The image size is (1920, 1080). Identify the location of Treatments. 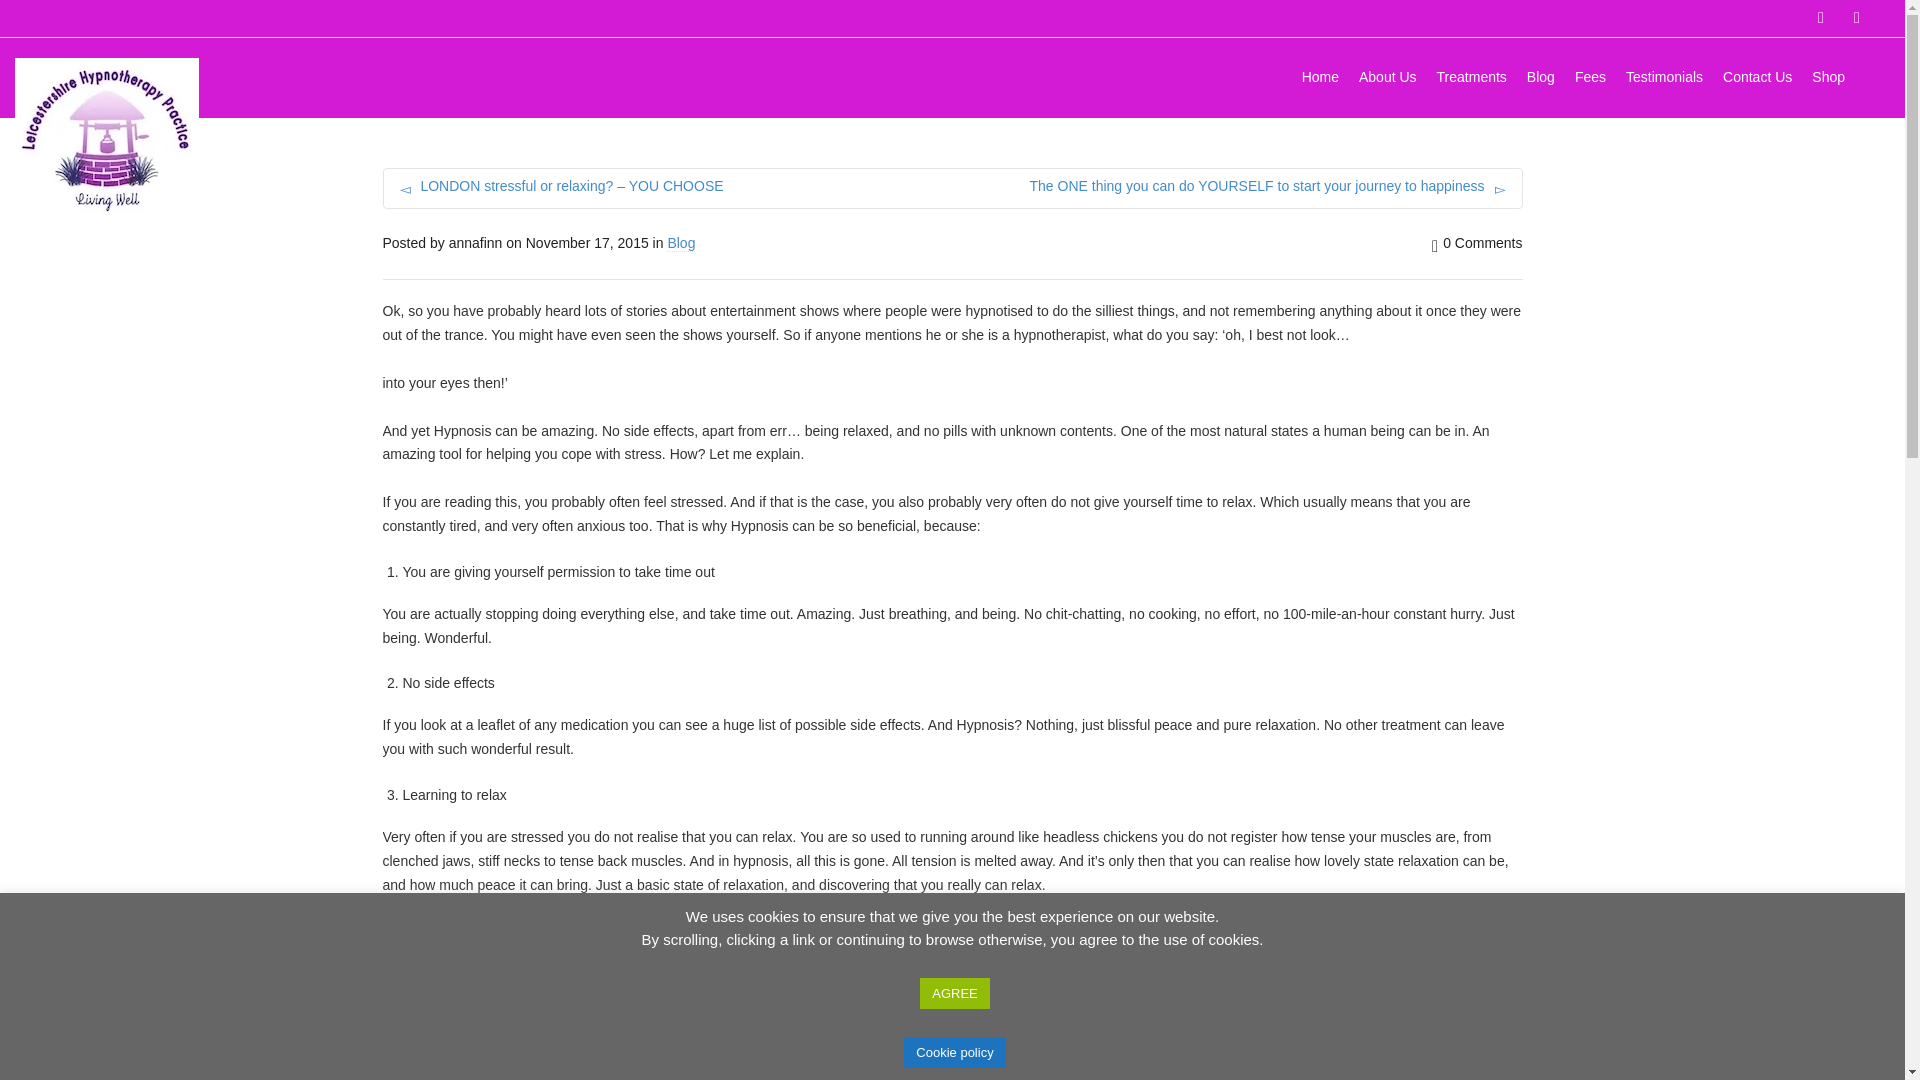
(1472, 79).